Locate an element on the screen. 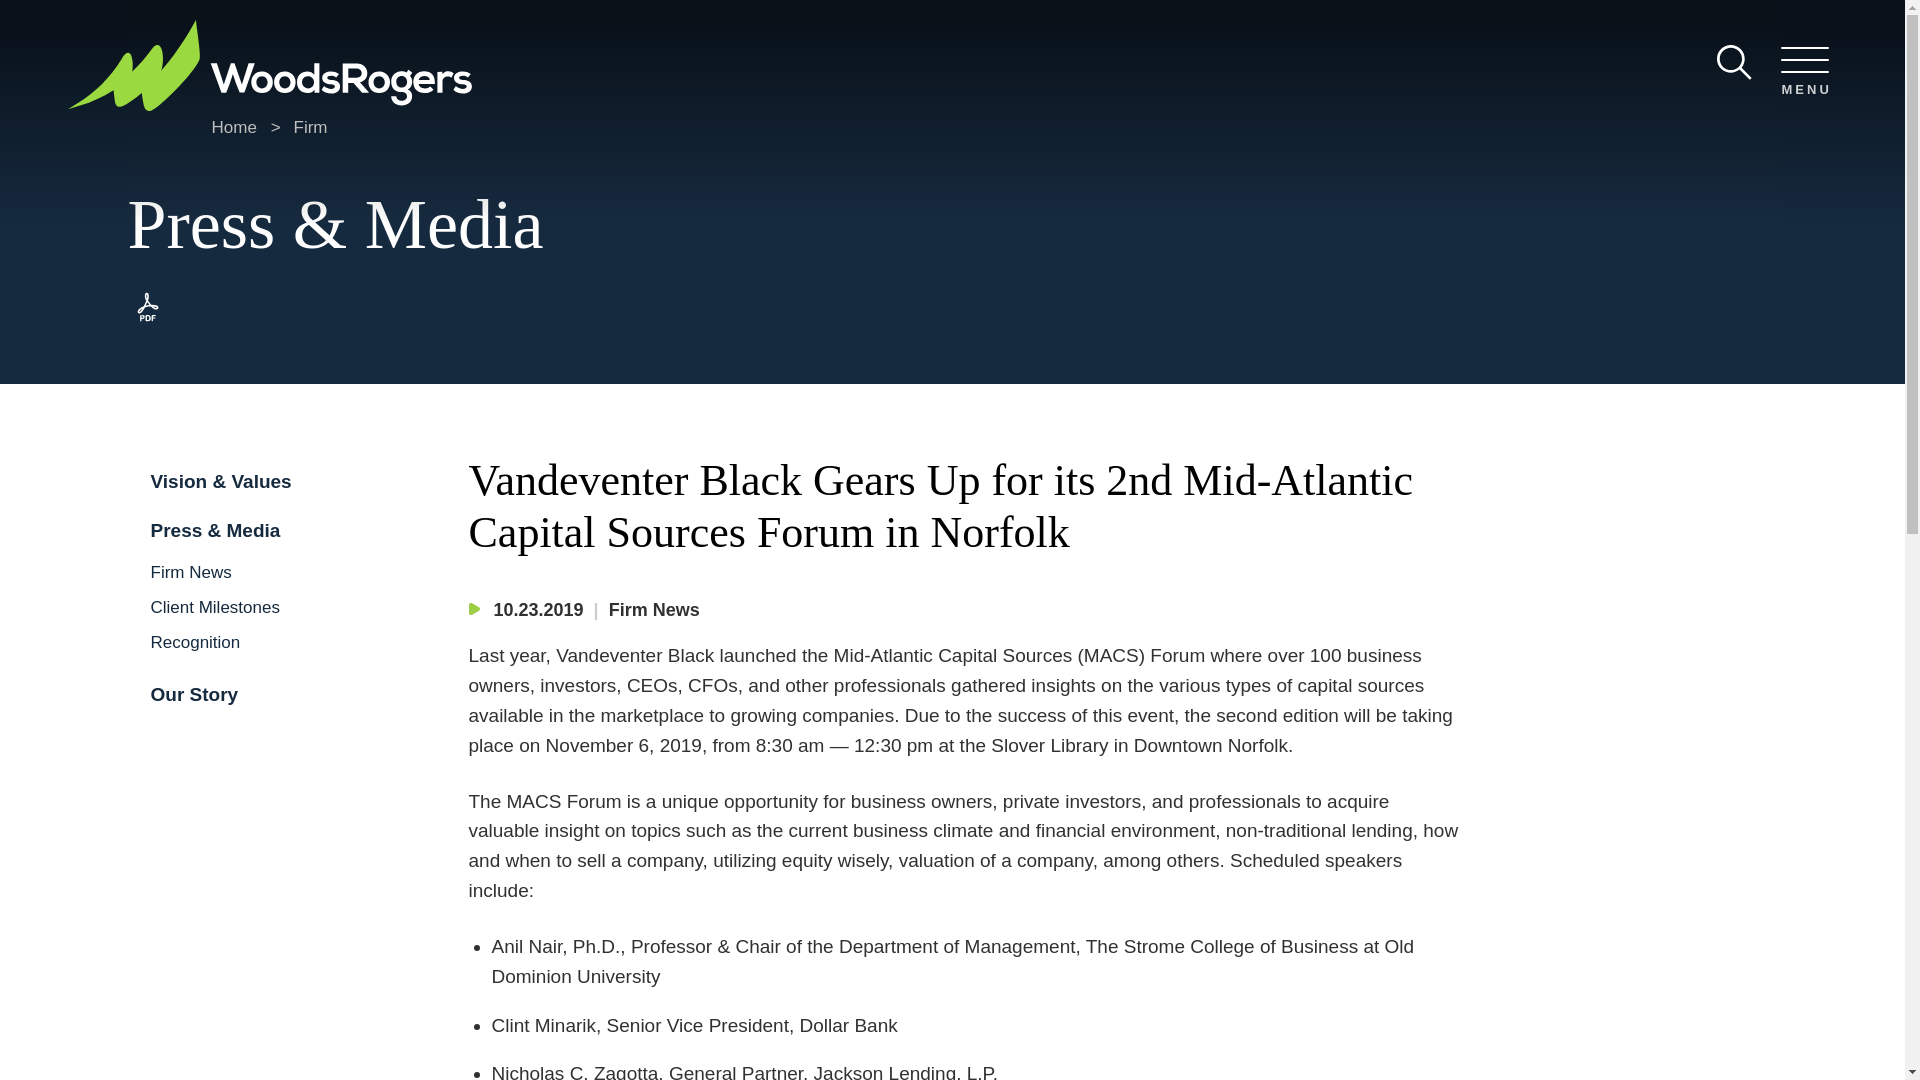  Menu is located at coordinates (1804, 72).